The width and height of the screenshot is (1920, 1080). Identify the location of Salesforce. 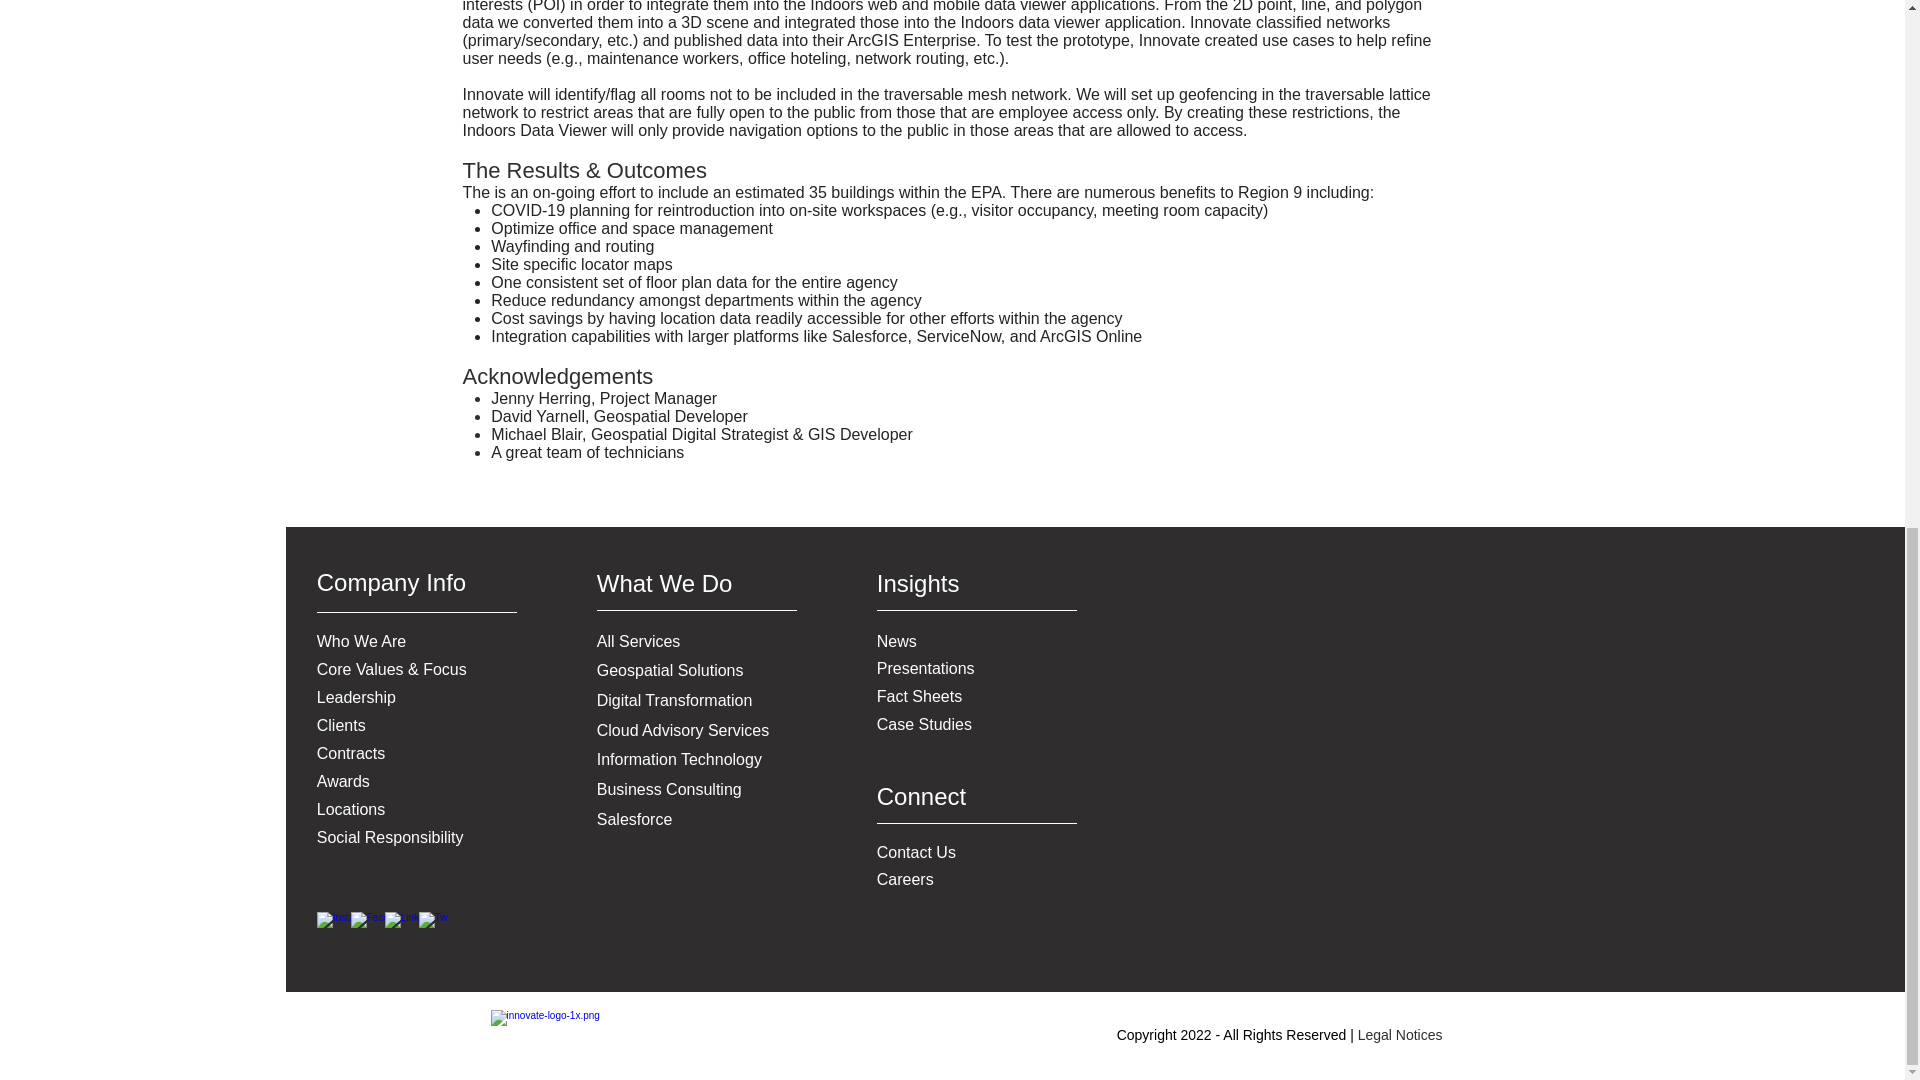
(635, 820).